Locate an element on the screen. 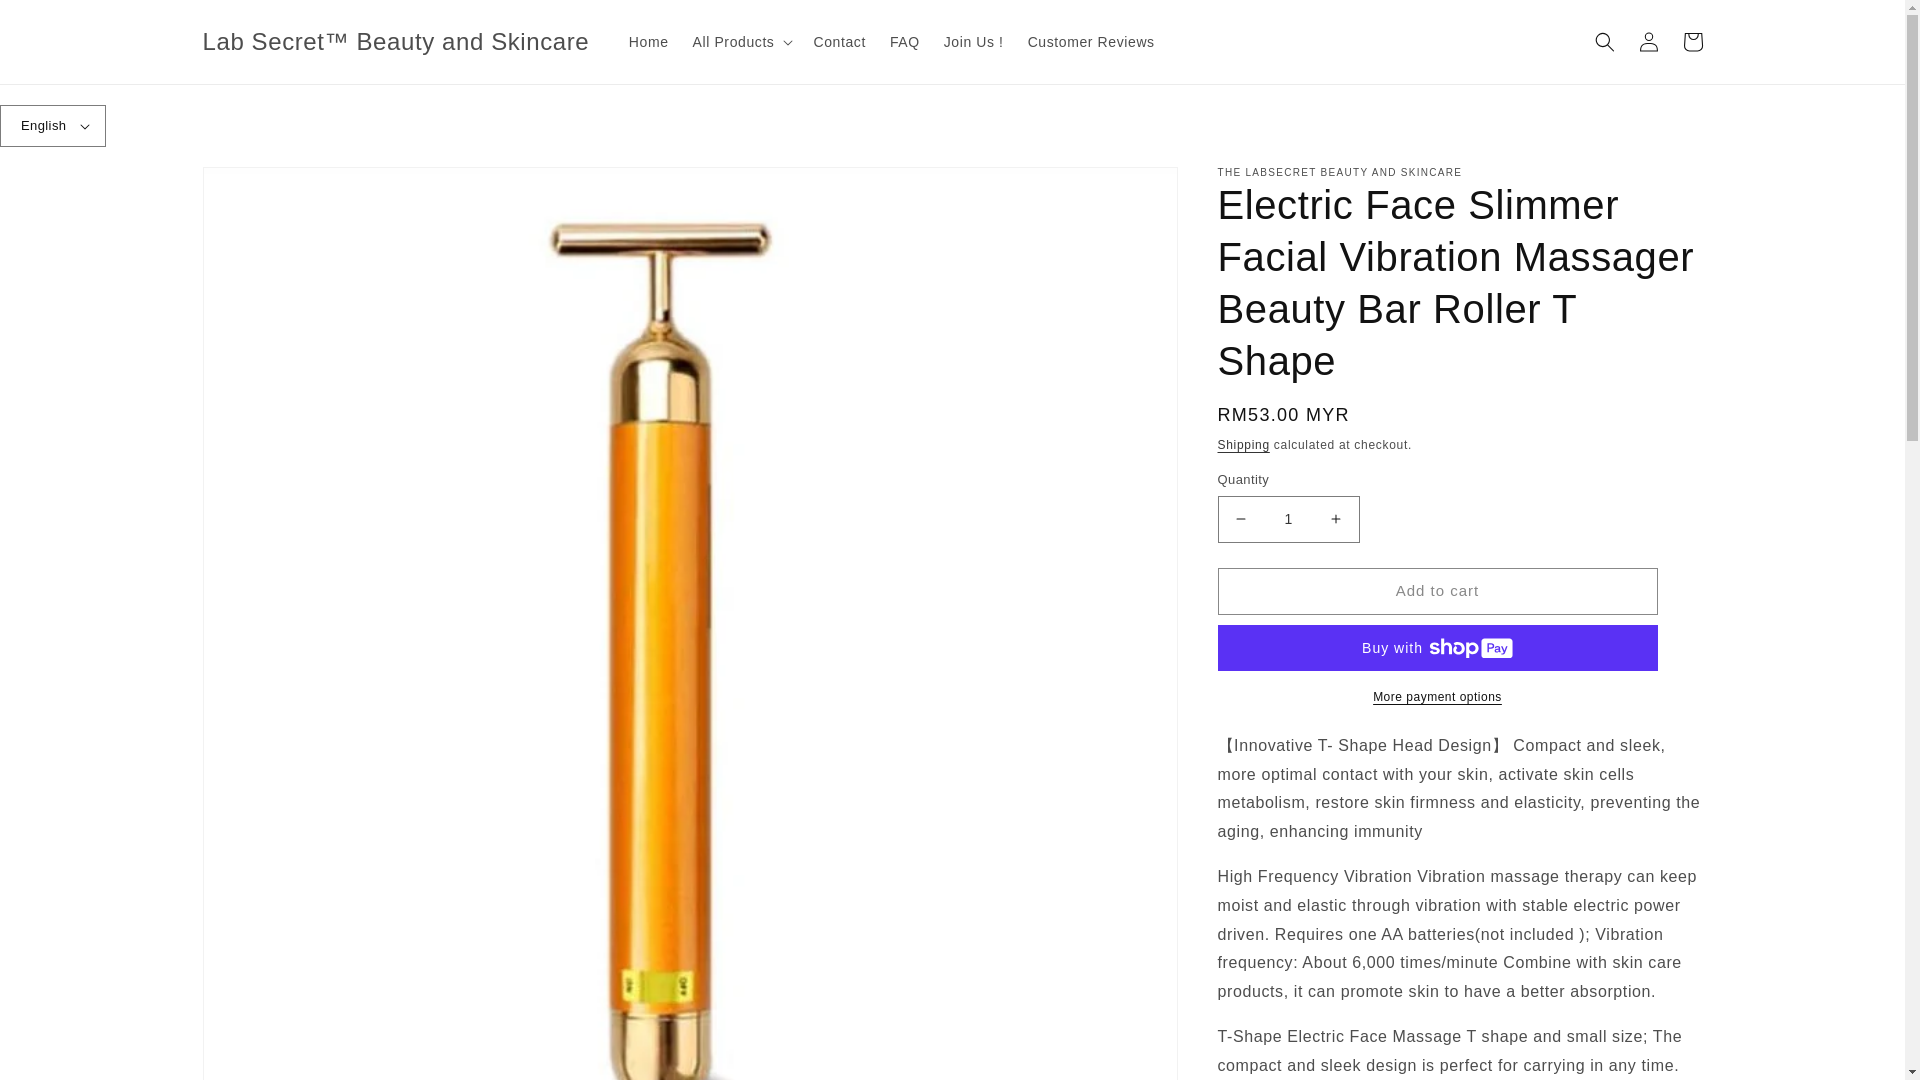  Cart is located at coordinates (1692, 42).